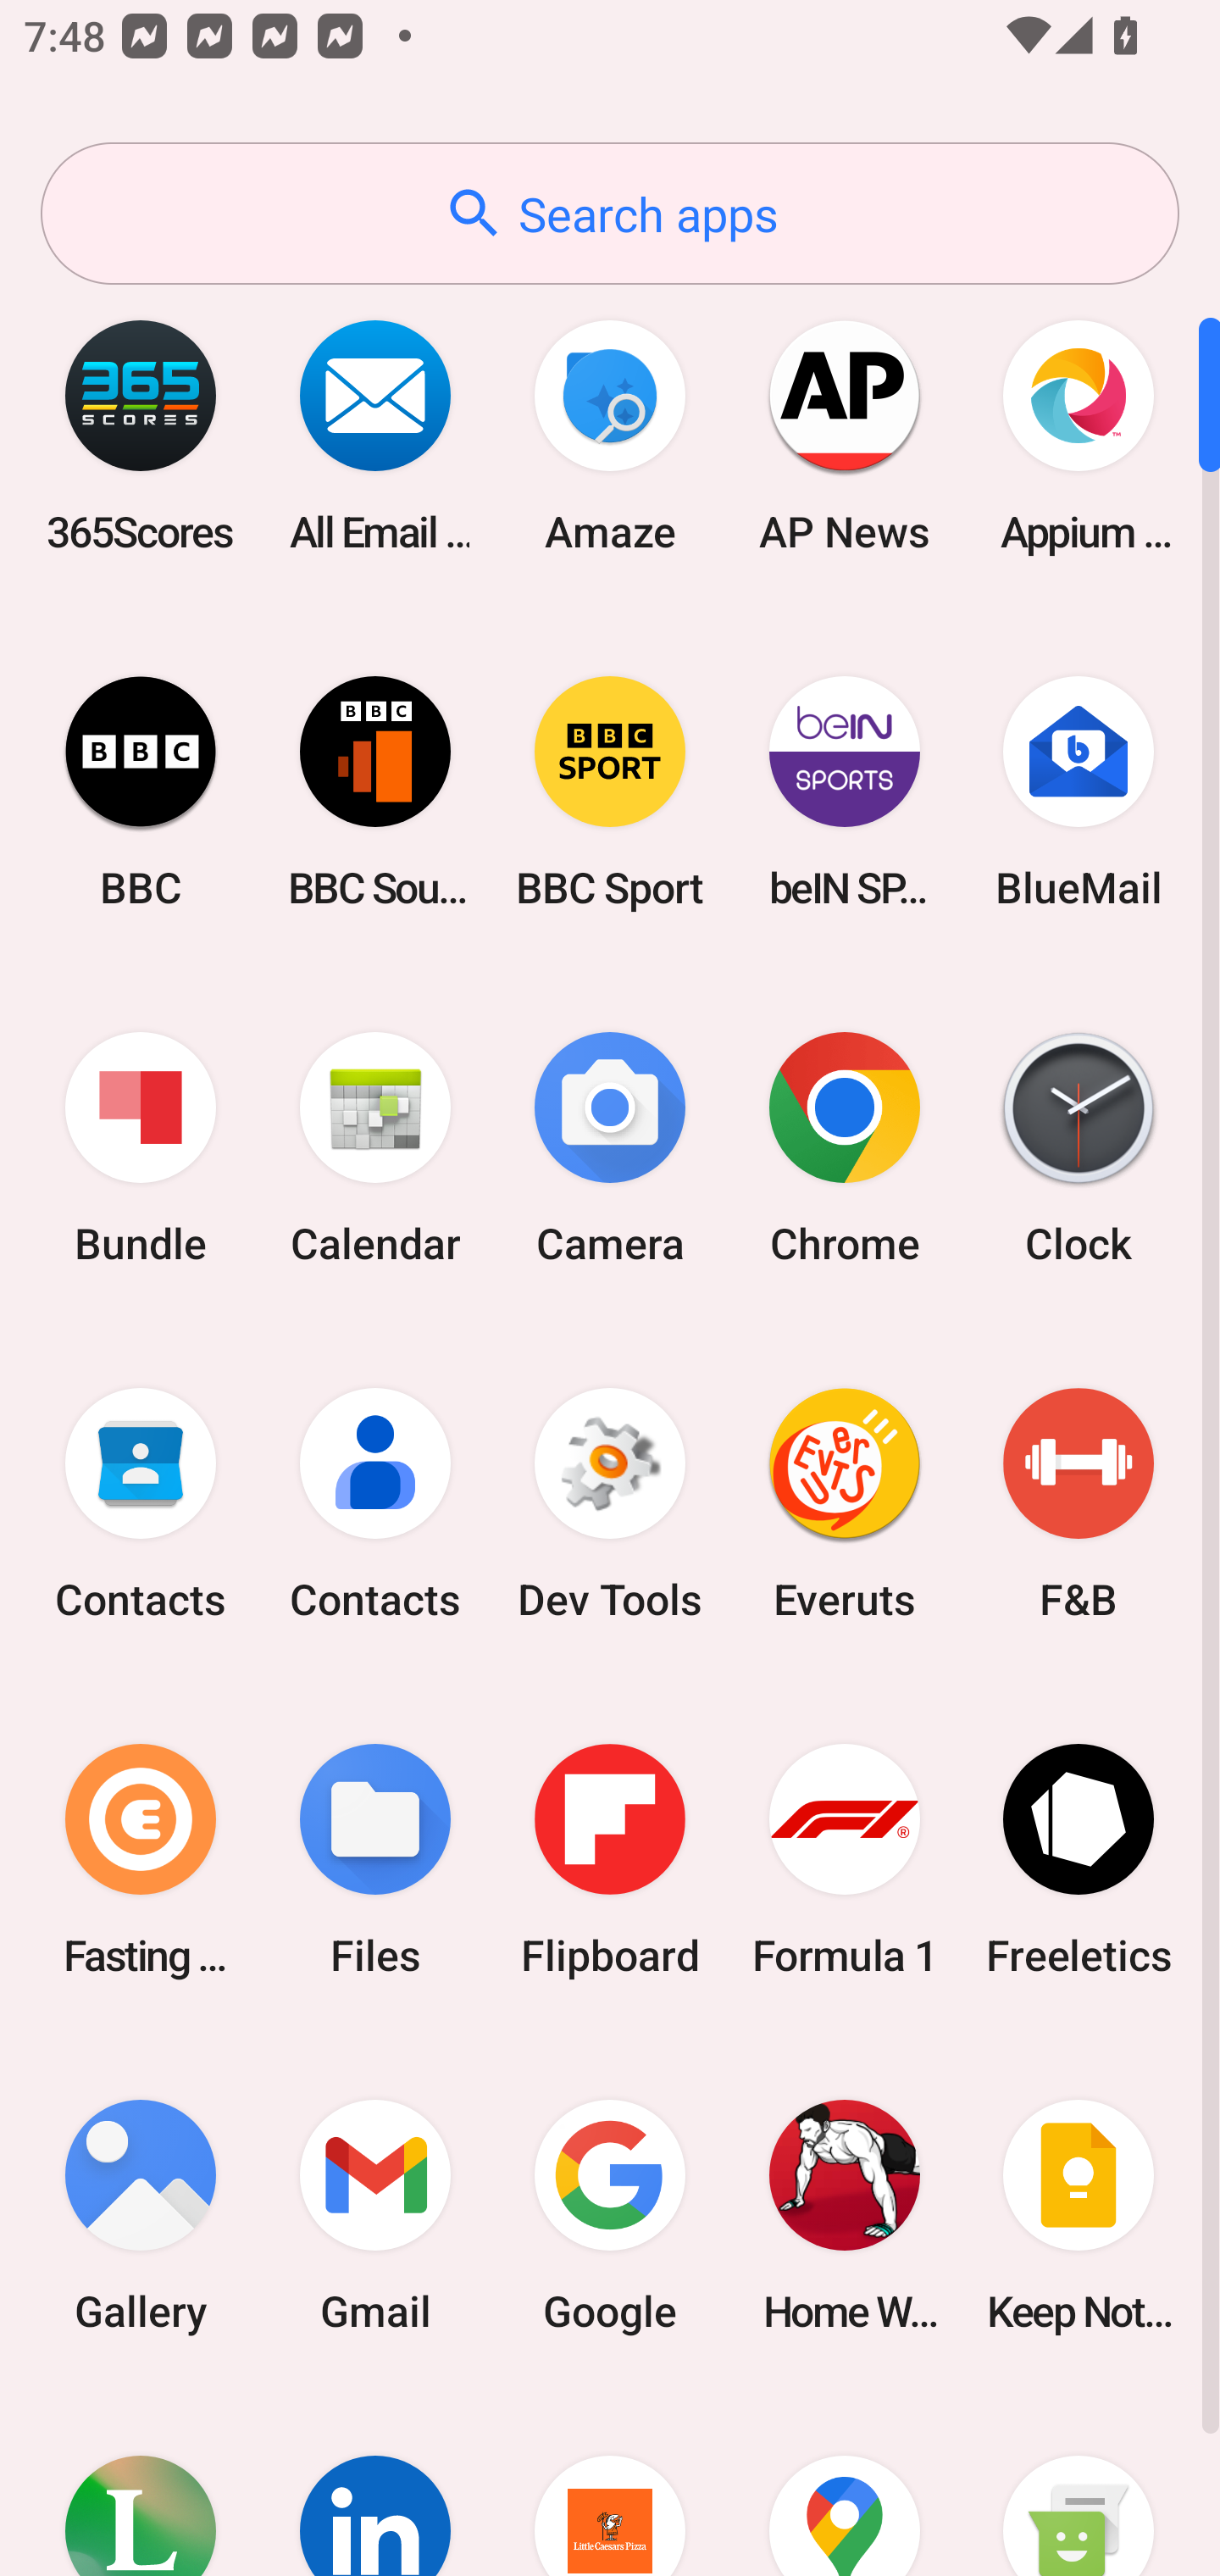  What do you see at coordinates (375, 791) in the screenshot?
I see `BBC Sounds` at bounding box center [375, 791].